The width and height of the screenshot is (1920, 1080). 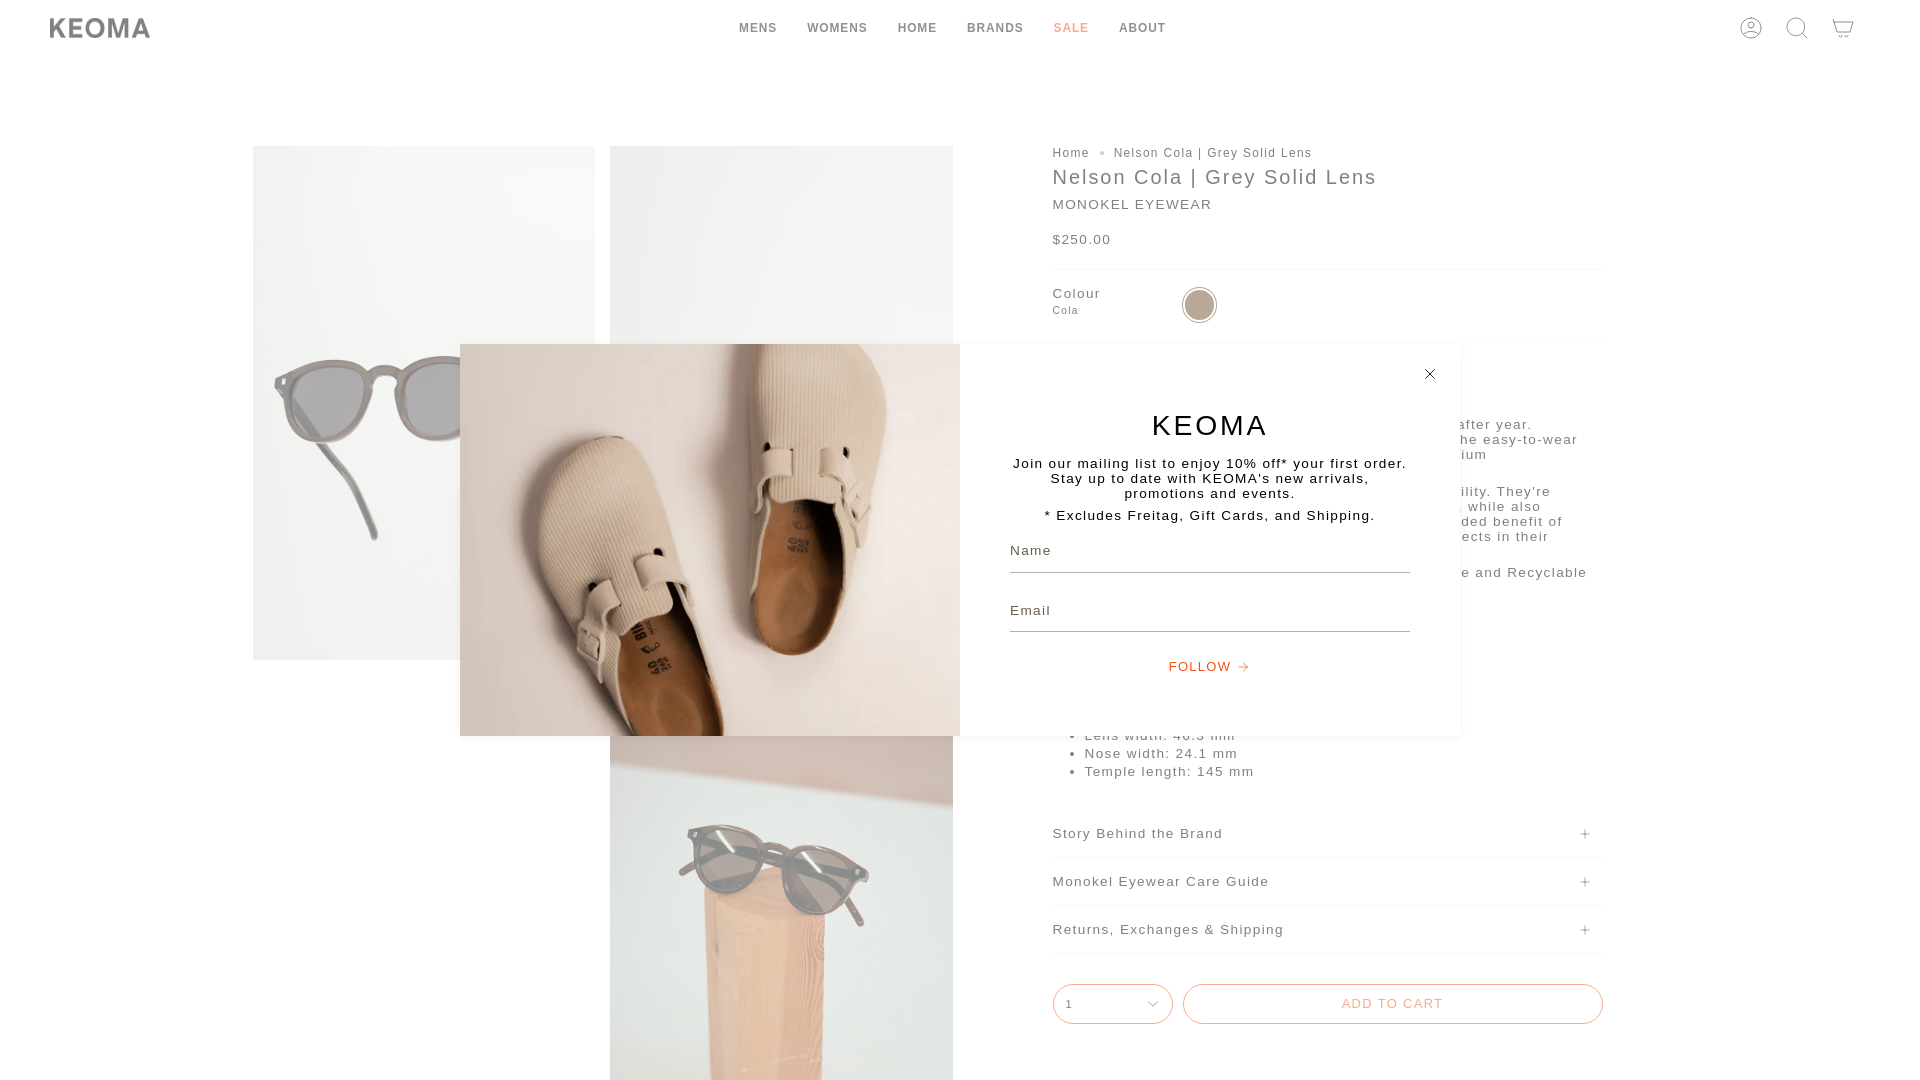 What do you see at coordinates (1797, 28) in the screenshot?
I see `Search` at bounding box center [1797, 28].